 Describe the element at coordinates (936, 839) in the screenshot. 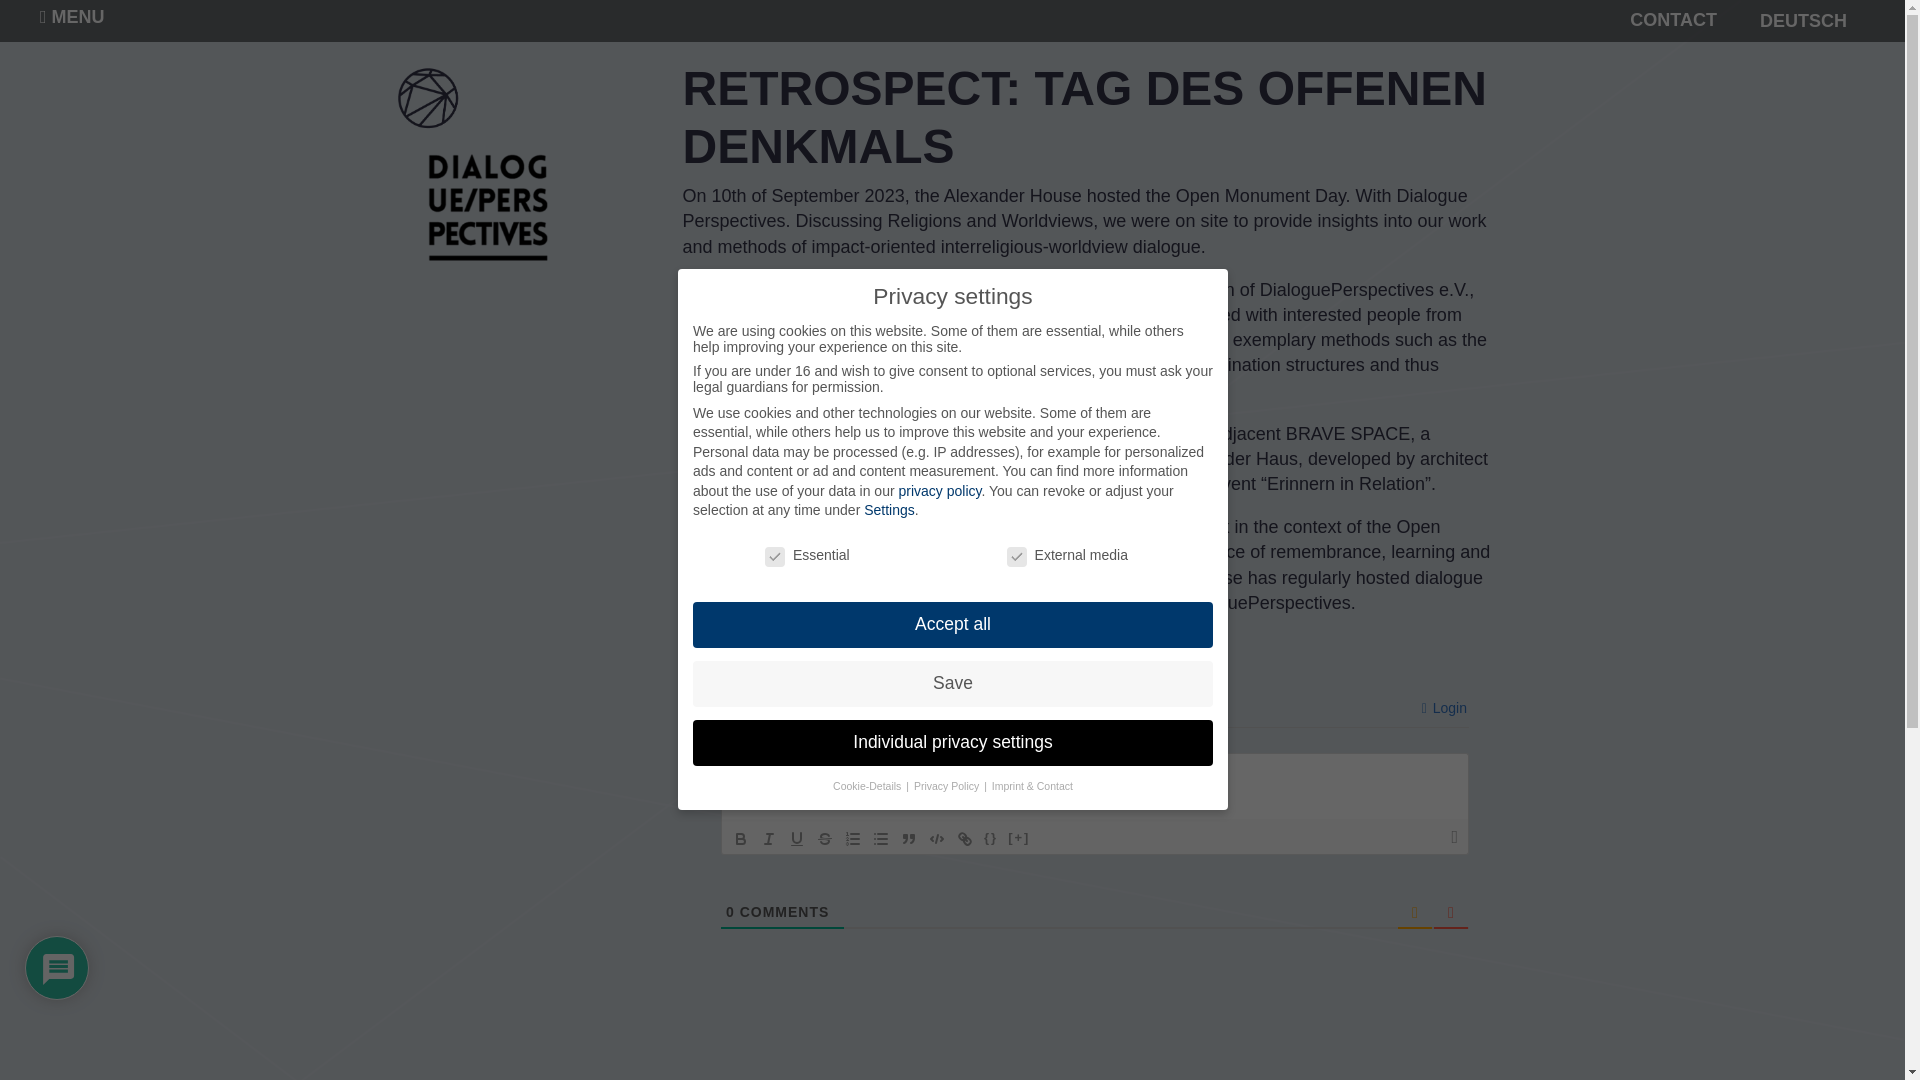

I see `Code Block` at that location.